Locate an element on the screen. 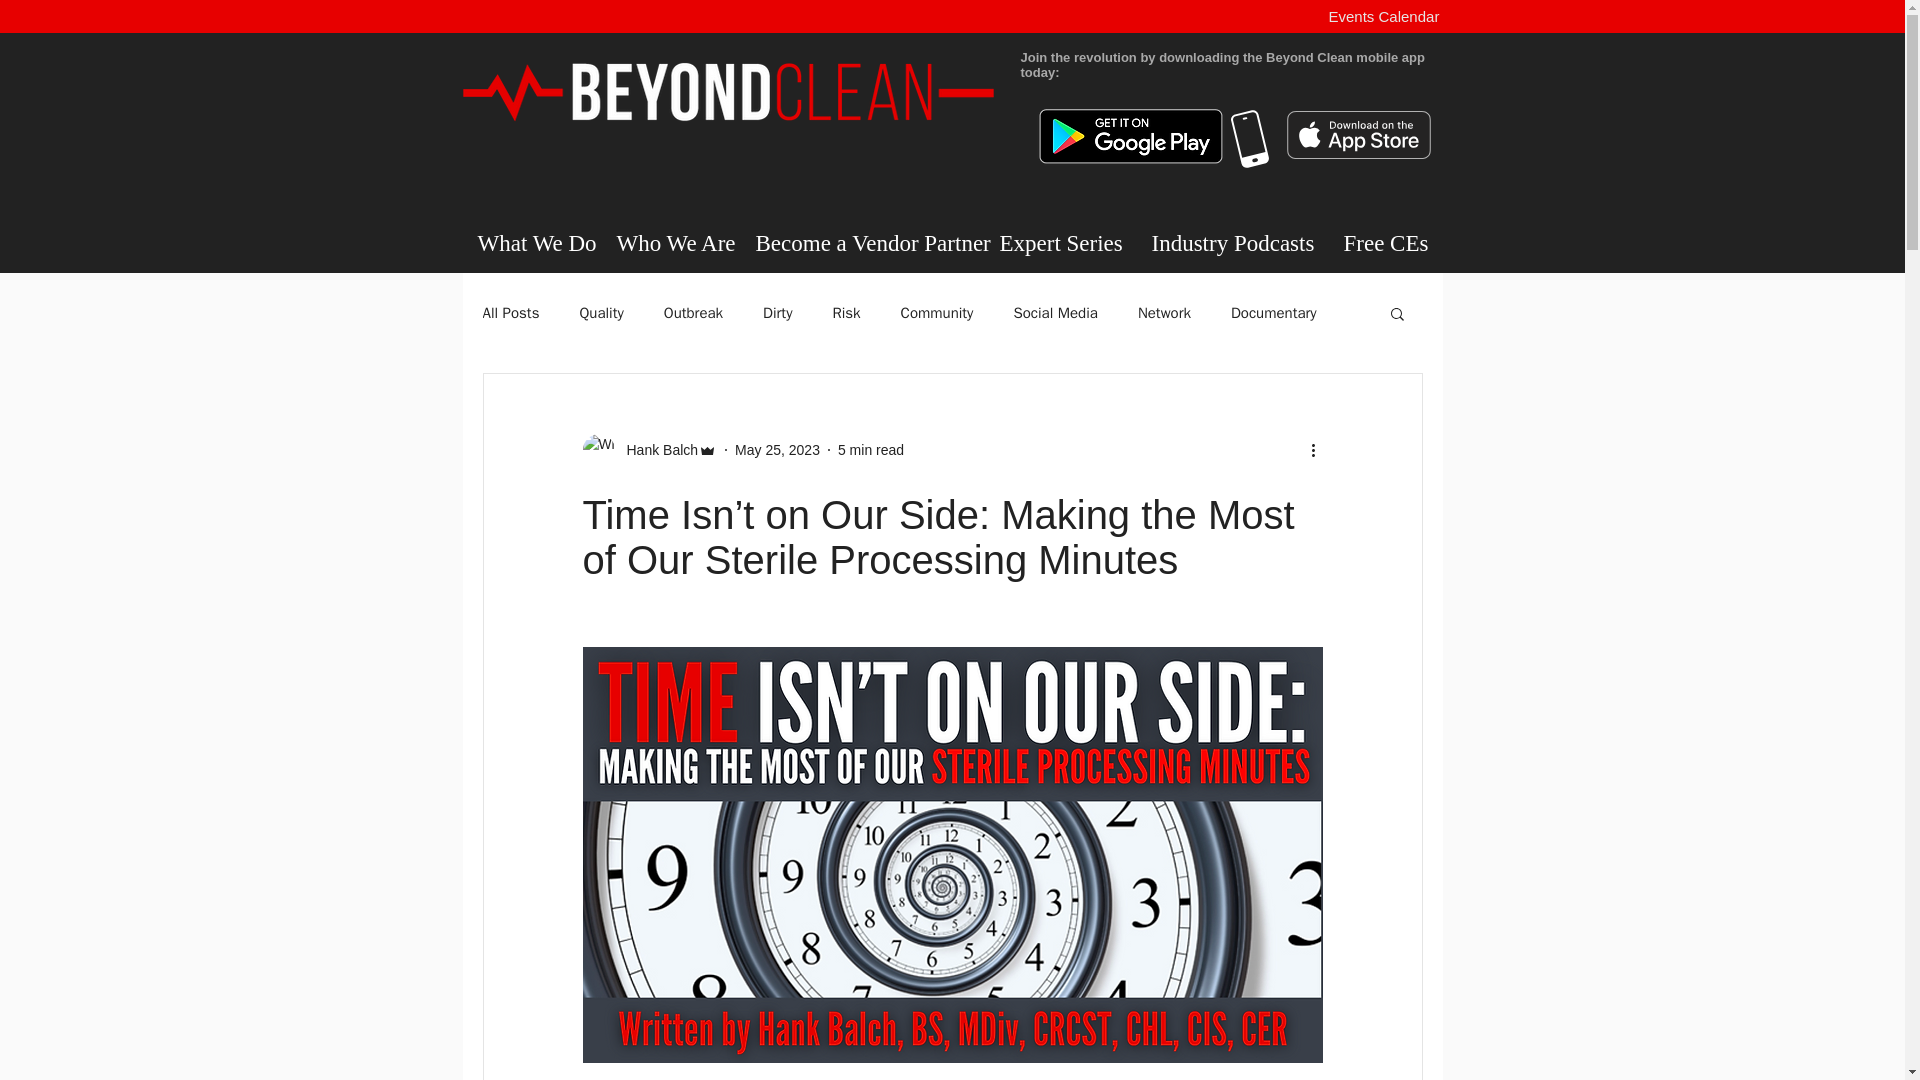 The height and width of the screenshot is (1080, 1920). May 25, 2023 is located at coordinates (777, 449).